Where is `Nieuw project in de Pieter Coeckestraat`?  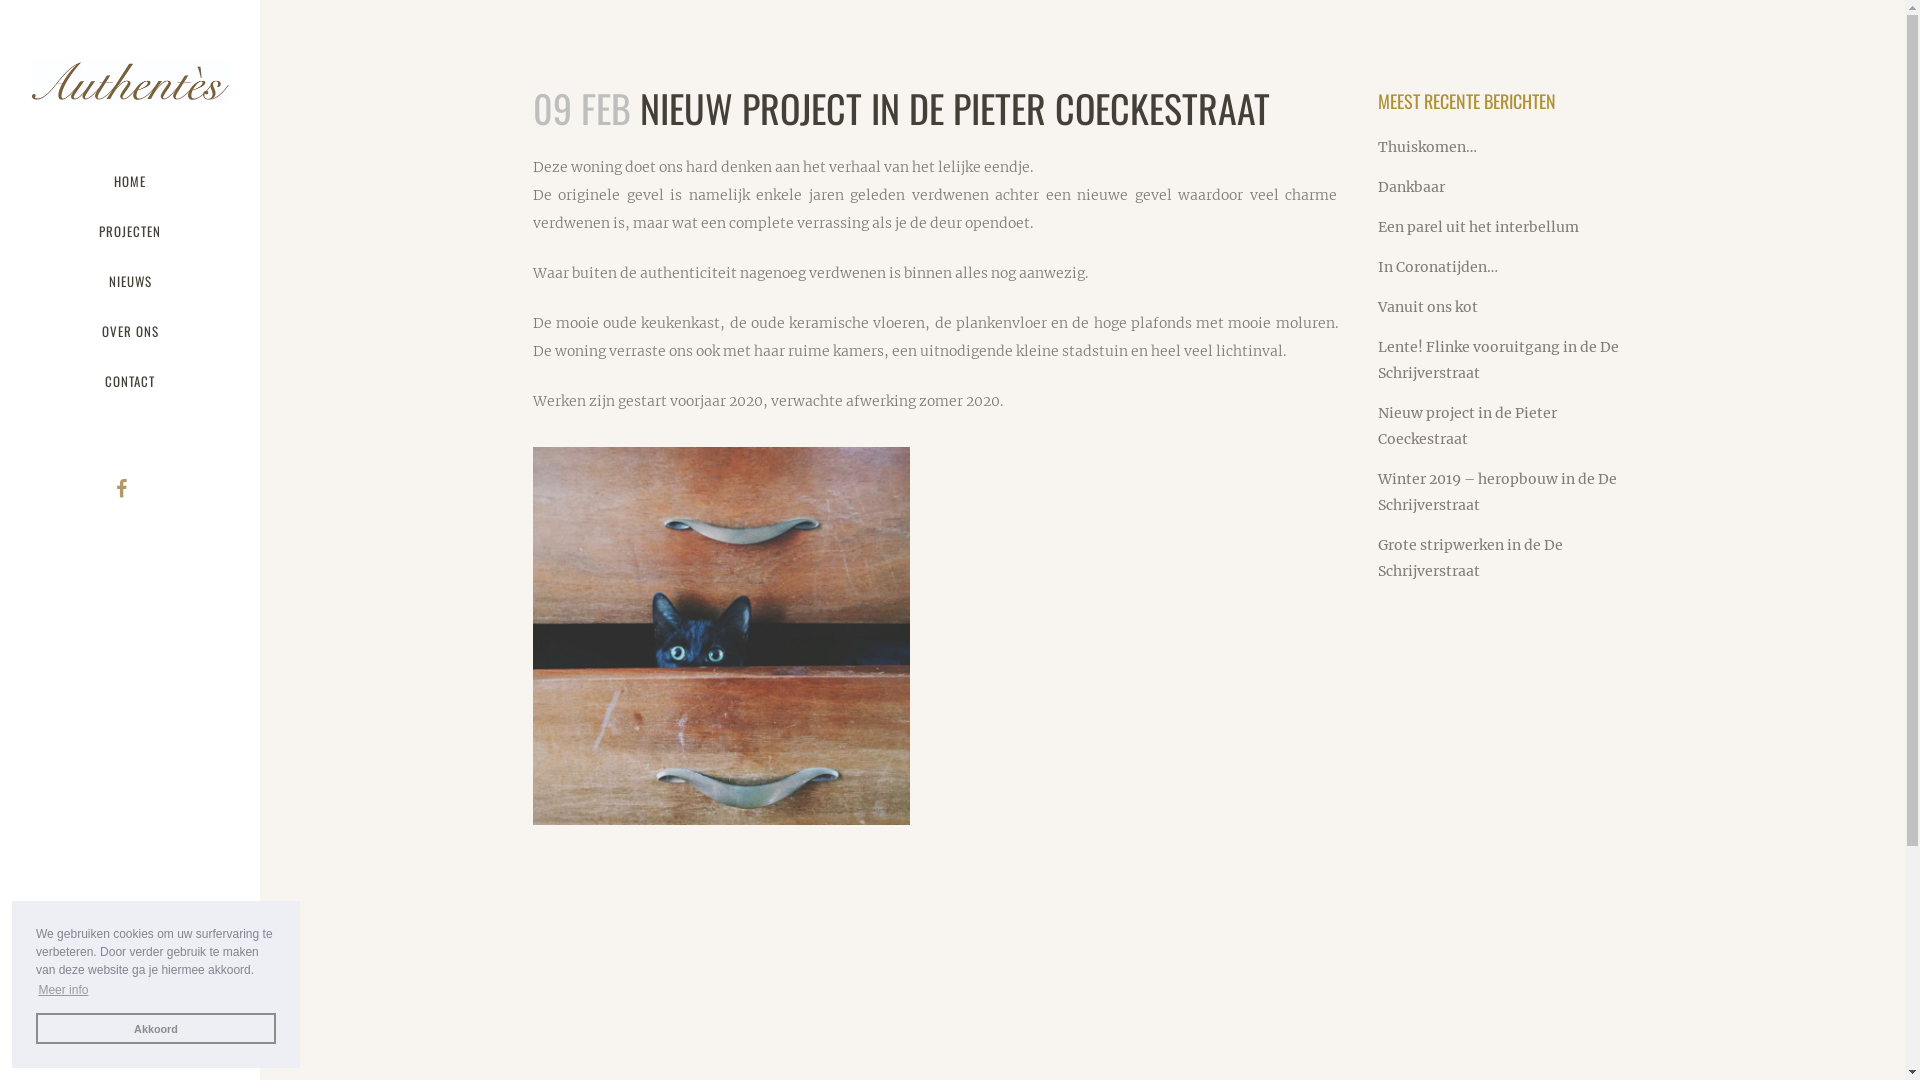
Nieuw project in de Pieter Coeckestraat is located at coordinates (1468, 426).